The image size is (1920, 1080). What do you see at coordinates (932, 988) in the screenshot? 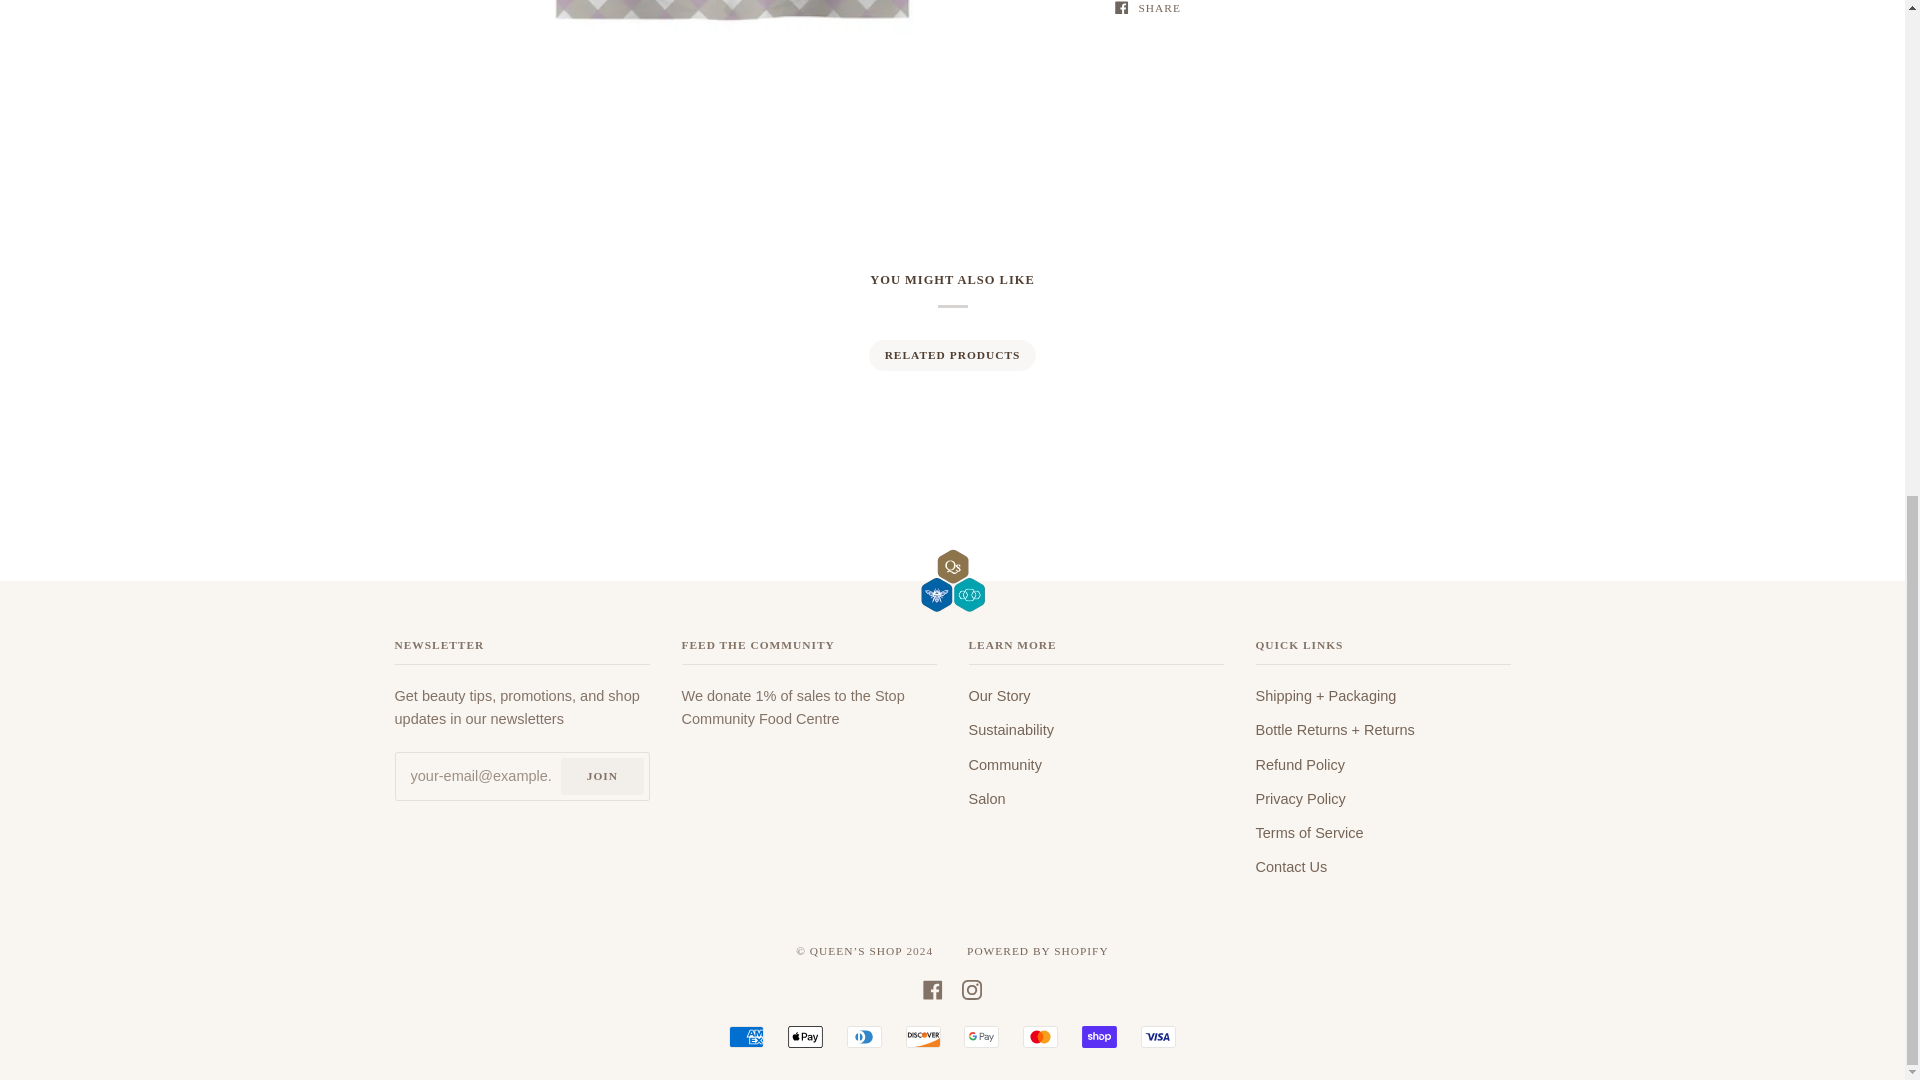
I see `Facebook` at bounding box center [932, 988].